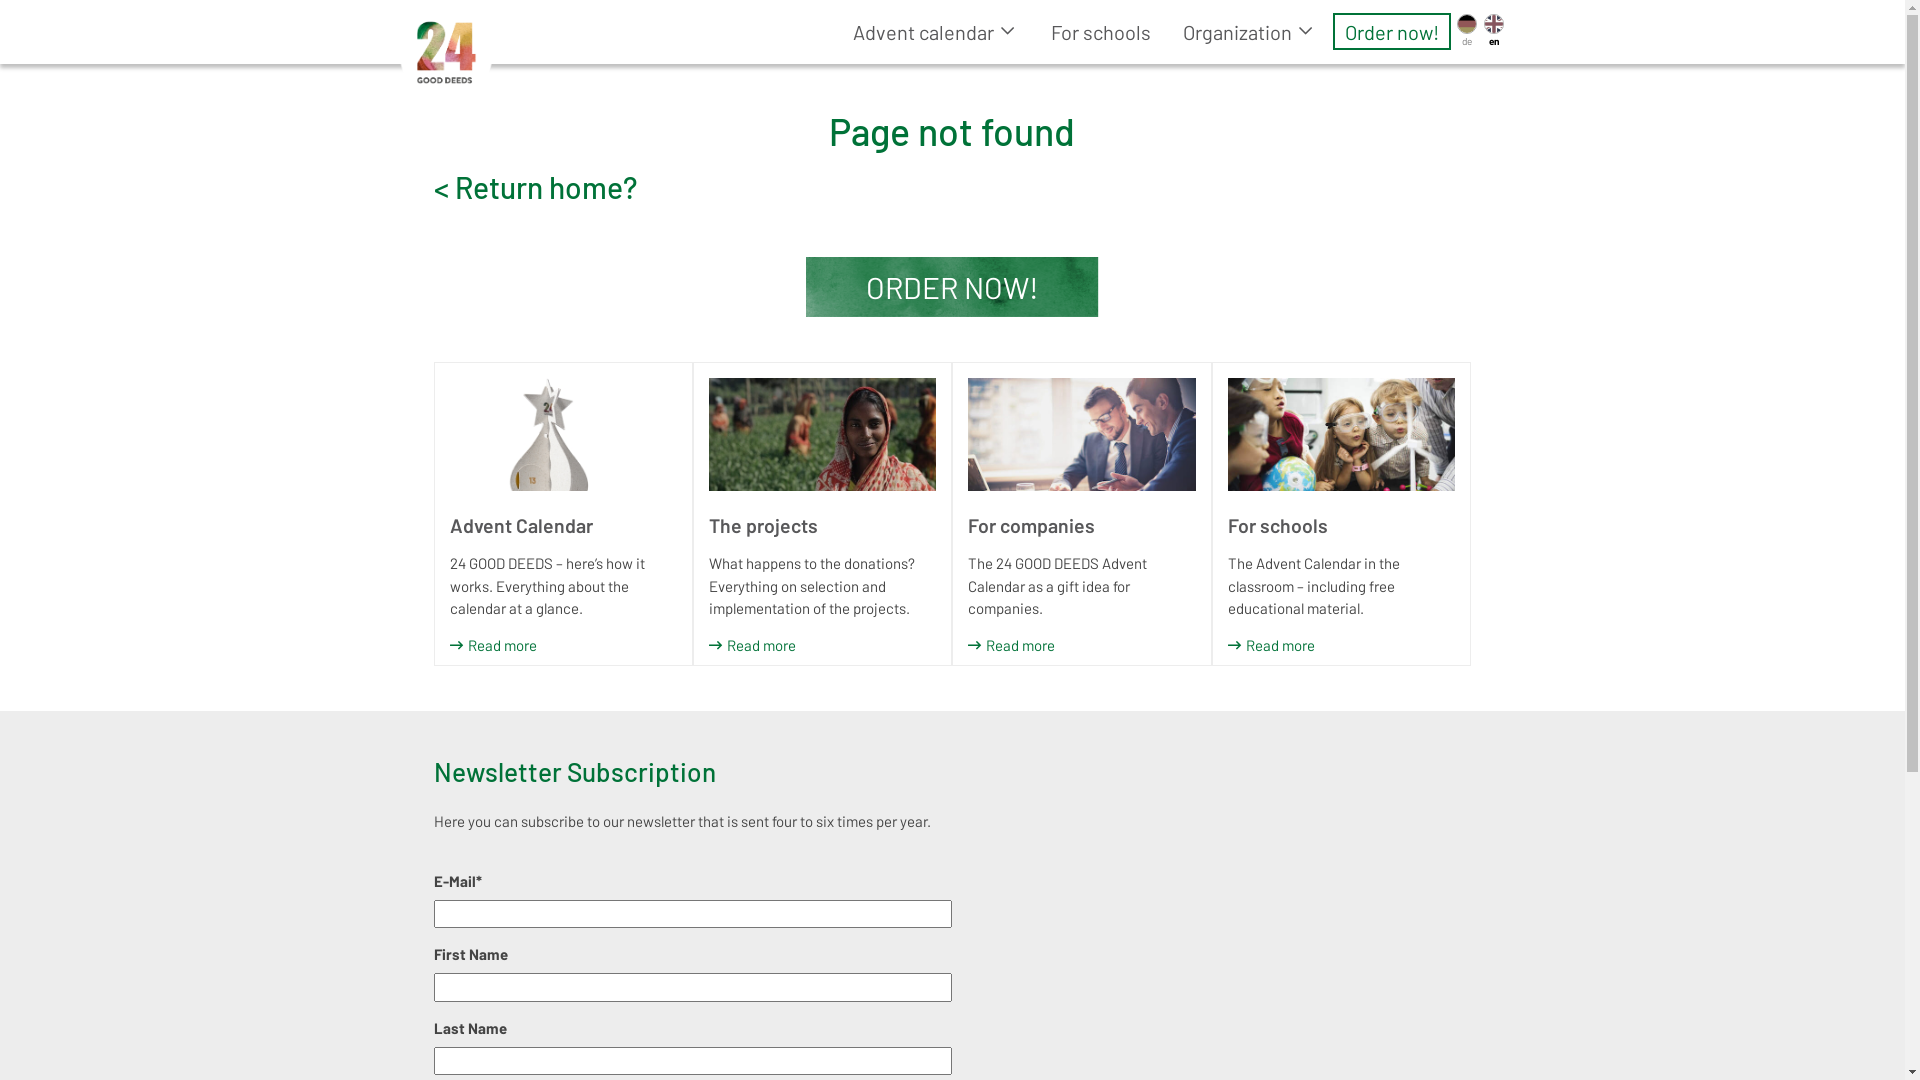 This screenshot has height=1080, width=1920. Describe the element at coordinates (936, 32) in the screenshot. I see `Advent calendar` at that location.